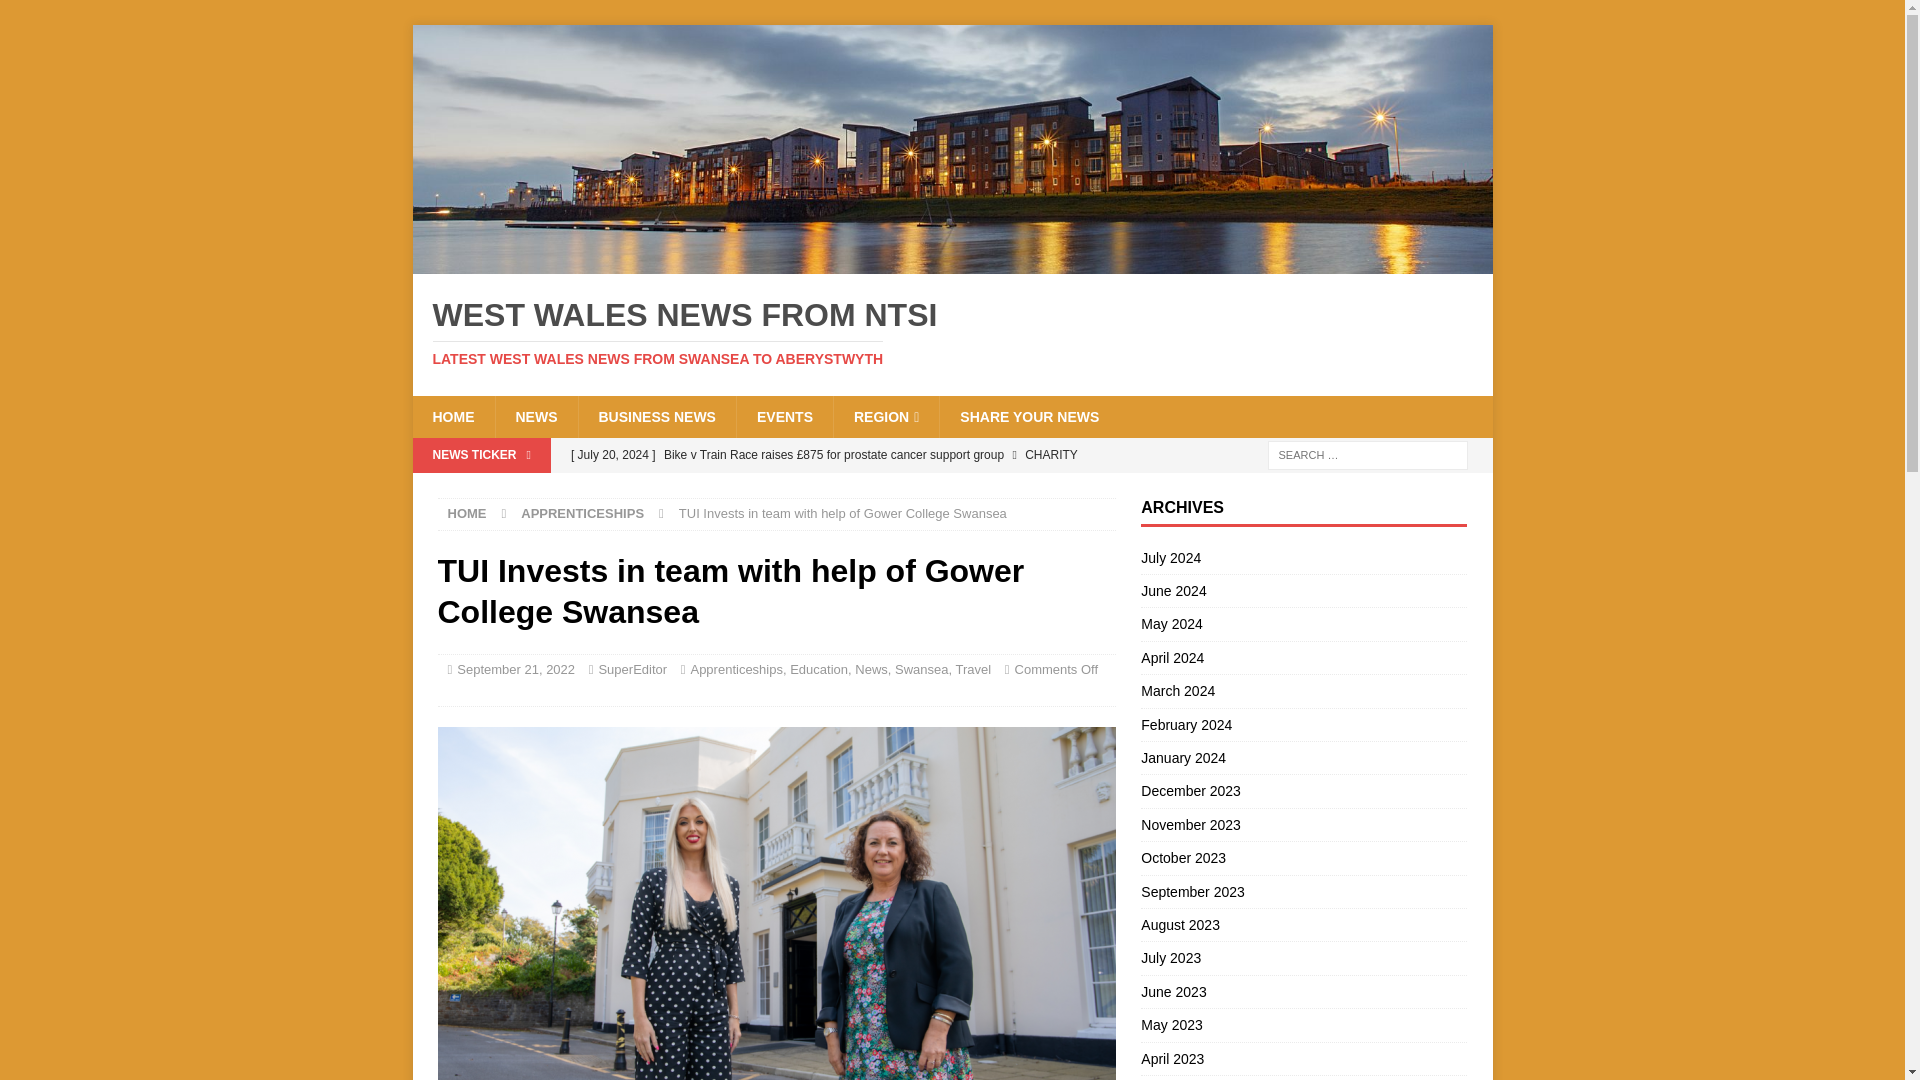  I want to click on EVENTS, so click(784, 417).